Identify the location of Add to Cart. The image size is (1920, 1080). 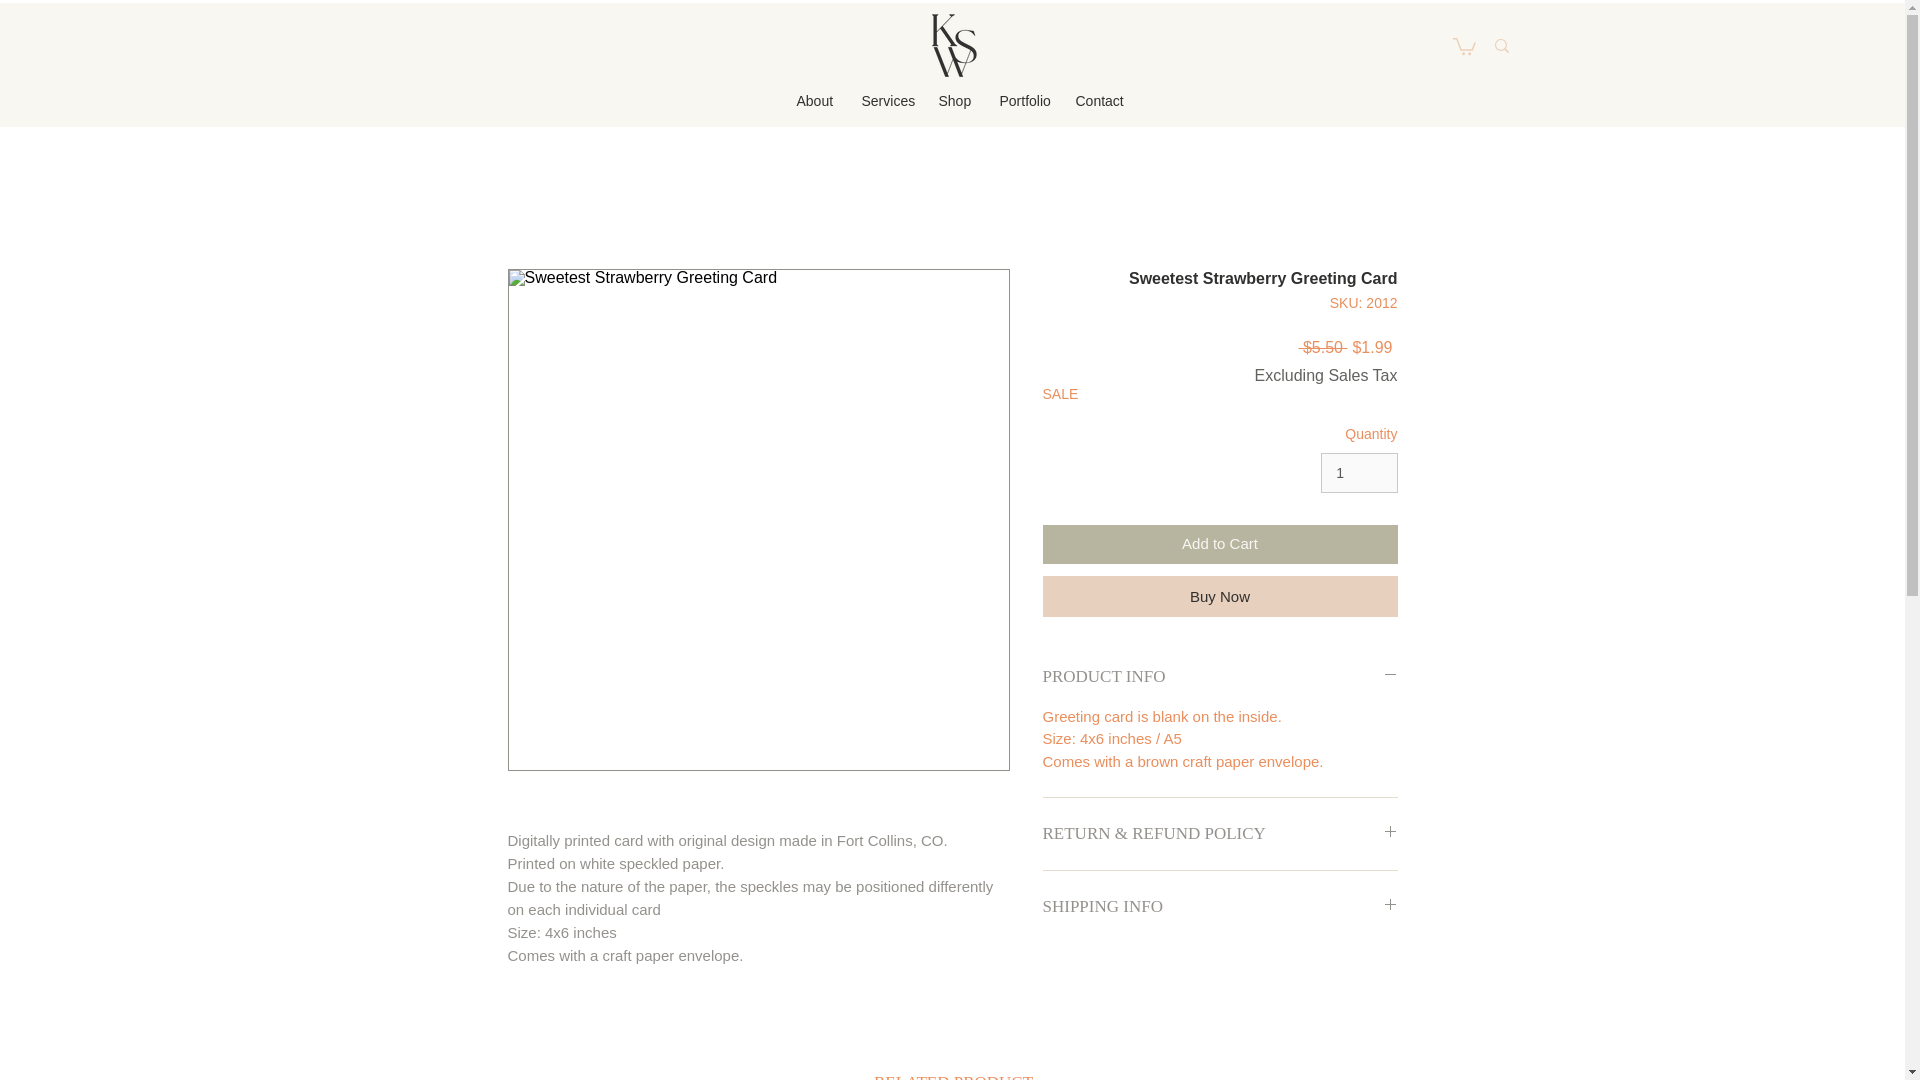
(1220, 544).